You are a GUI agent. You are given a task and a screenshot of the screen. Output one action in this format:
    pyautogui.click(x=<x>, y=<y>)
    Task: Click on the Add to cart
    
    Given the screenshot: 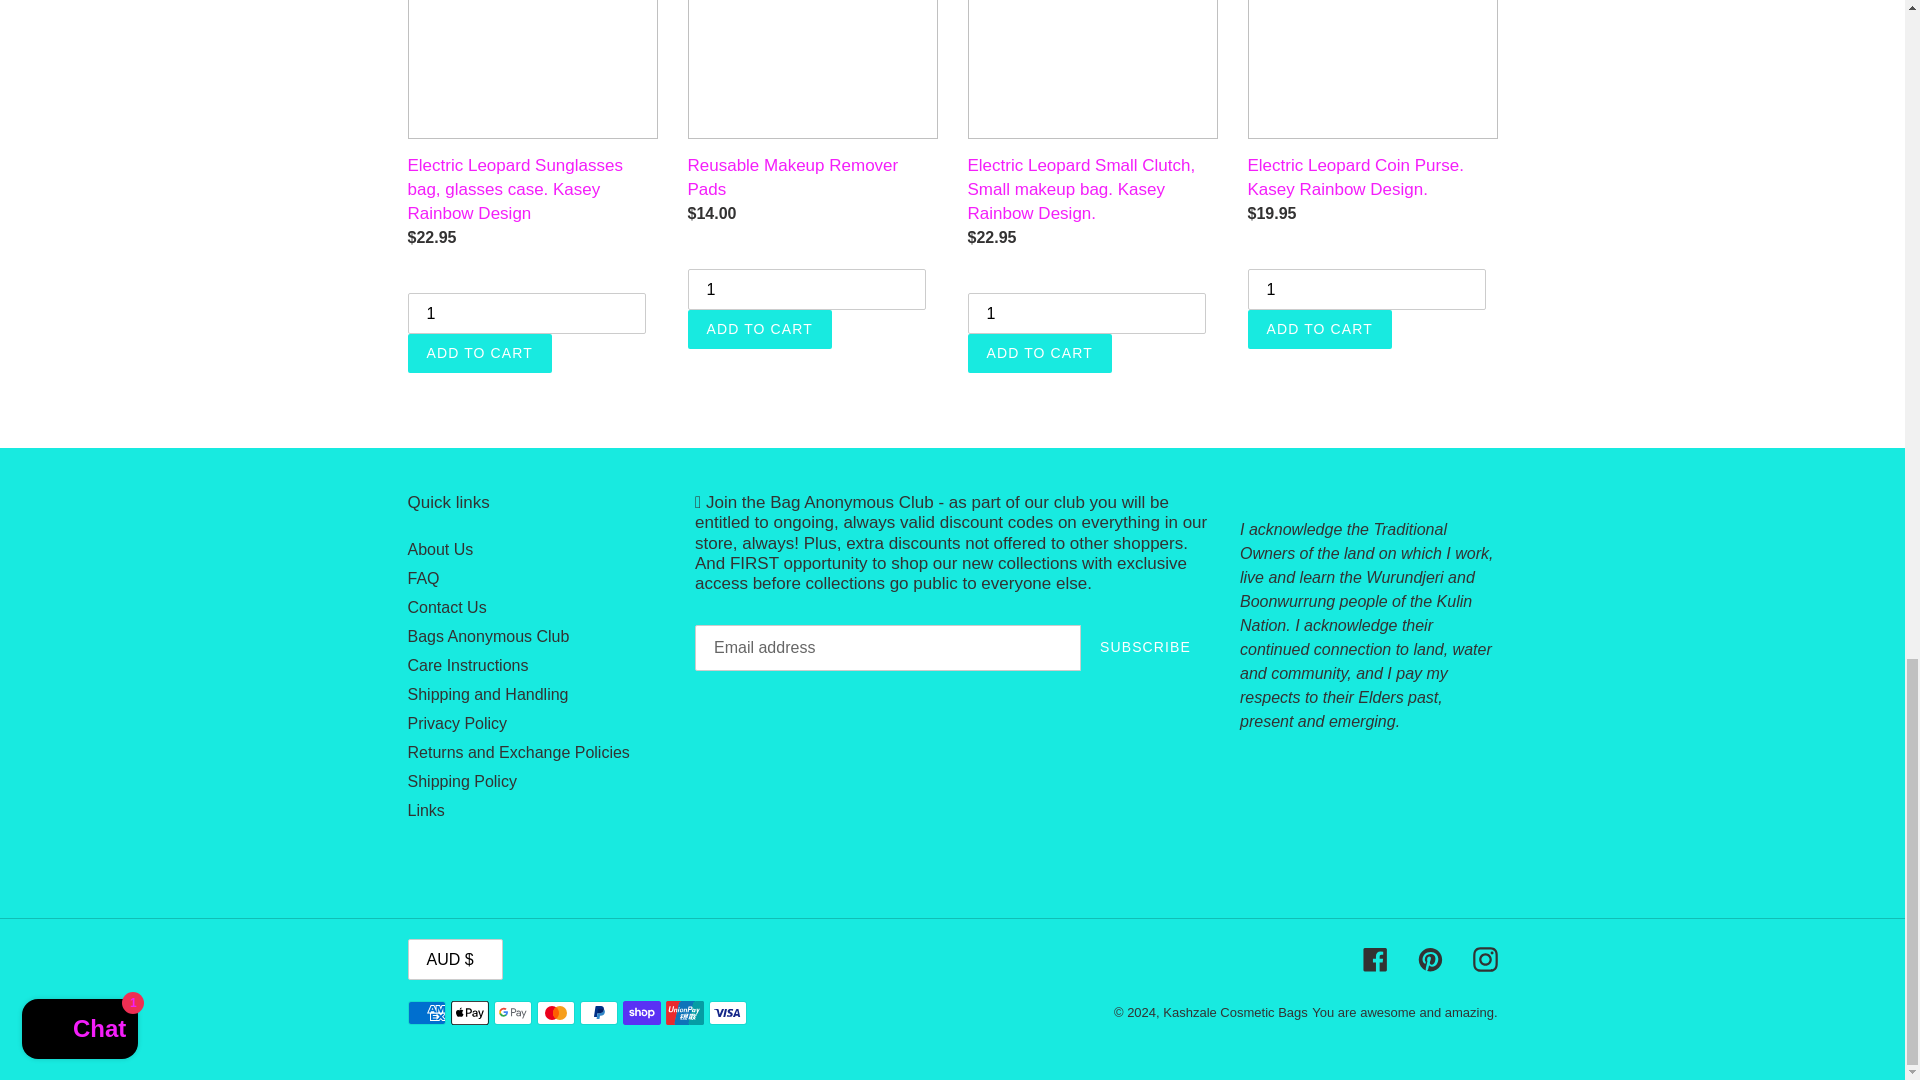 What is the action you would take?
    pyautogui.click(x=1039, y=352)
    